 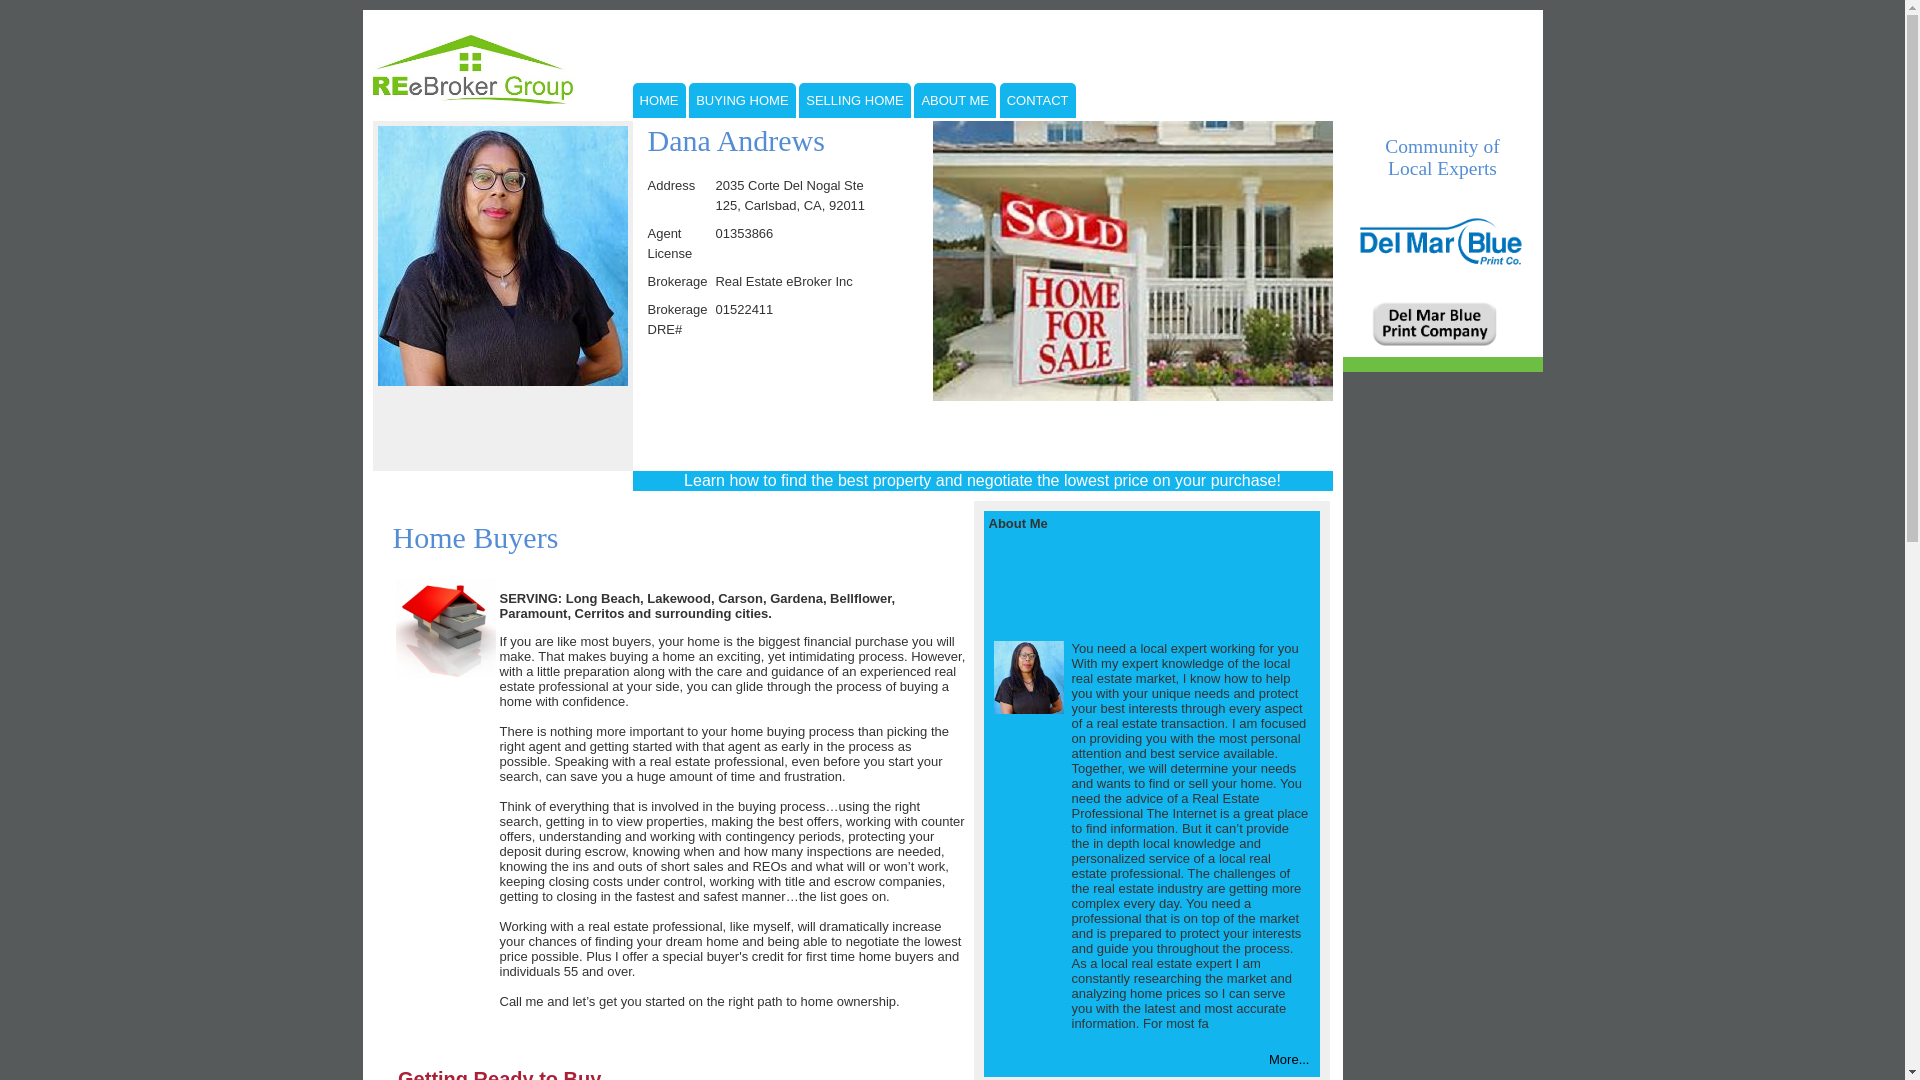 I want to click on SELLING HOME, so click(x=854, y=102).